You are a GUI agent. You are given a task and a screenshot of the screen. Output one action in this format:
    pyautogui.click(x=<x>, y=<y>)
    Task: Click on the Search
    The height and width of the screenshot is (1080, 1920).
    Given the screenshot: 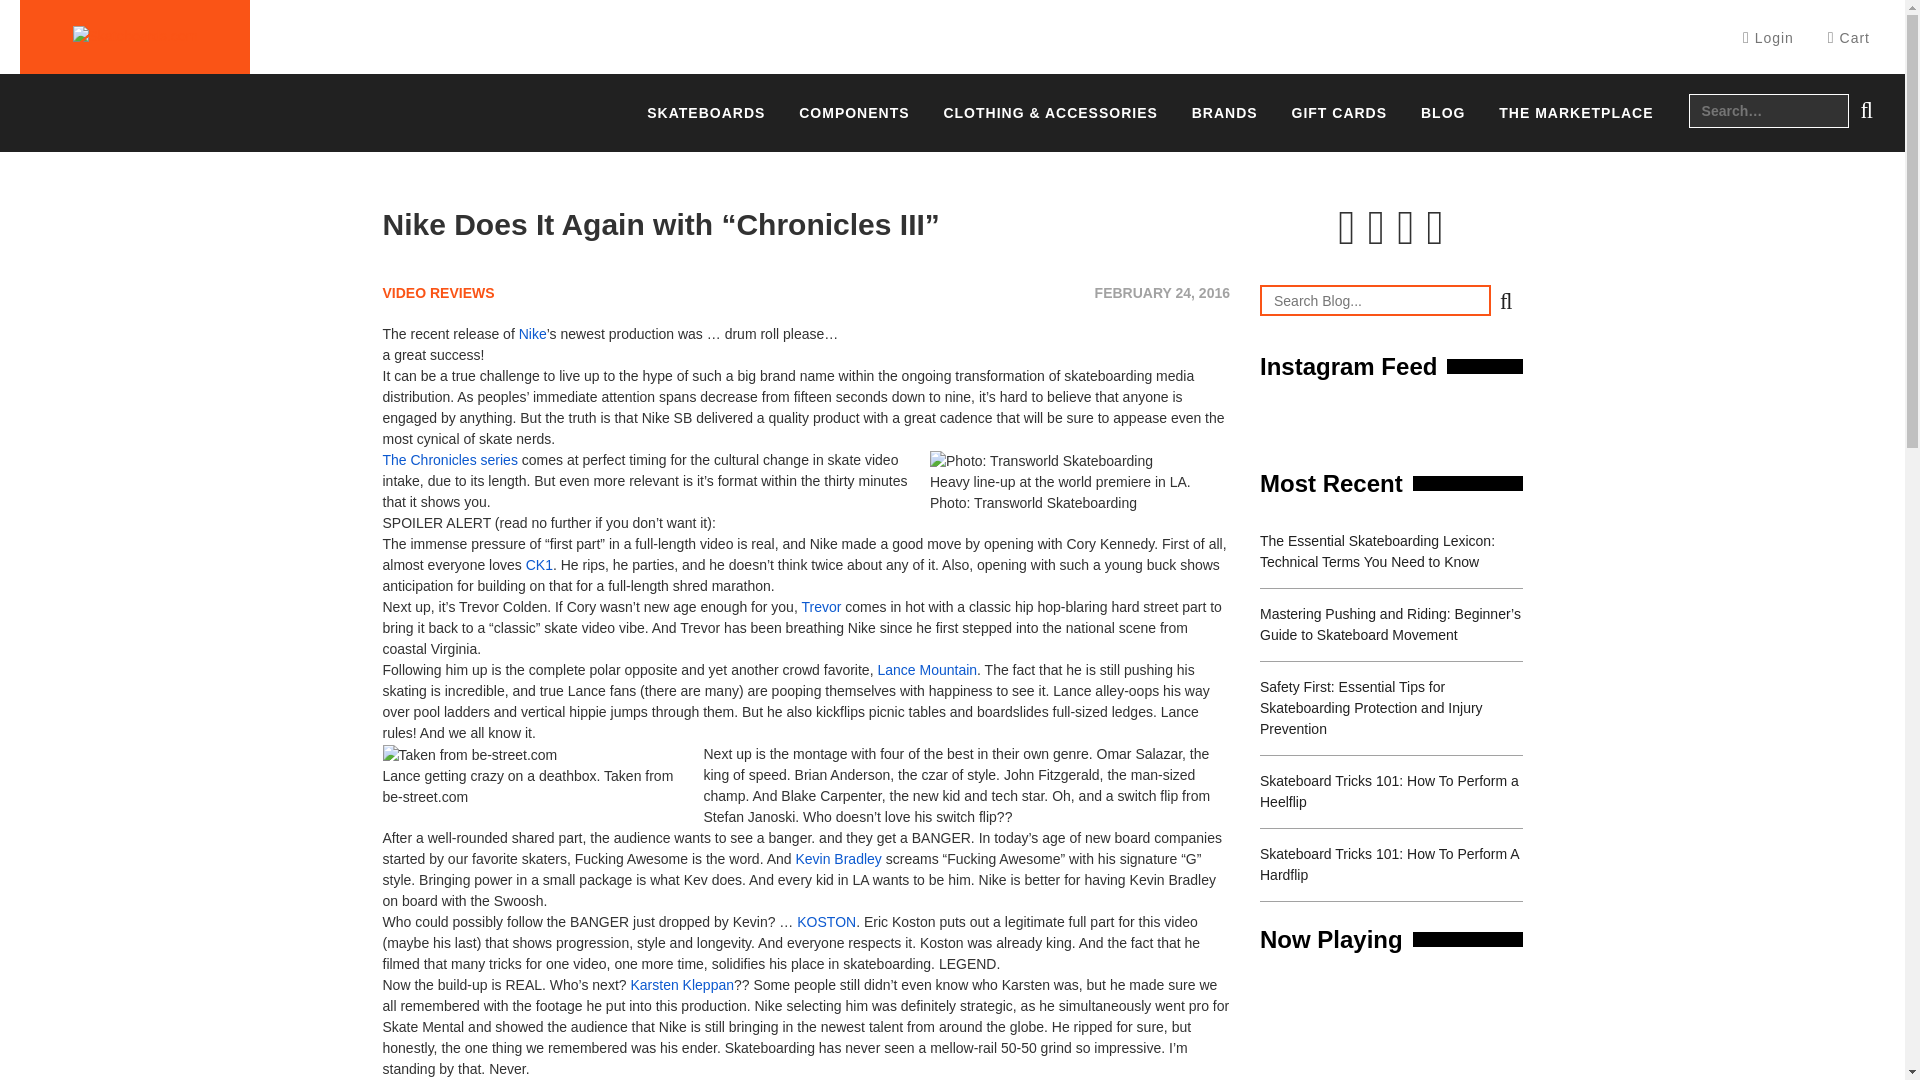 What is the action you would take?
    pyautogui.click(x=1866, y=110)
    